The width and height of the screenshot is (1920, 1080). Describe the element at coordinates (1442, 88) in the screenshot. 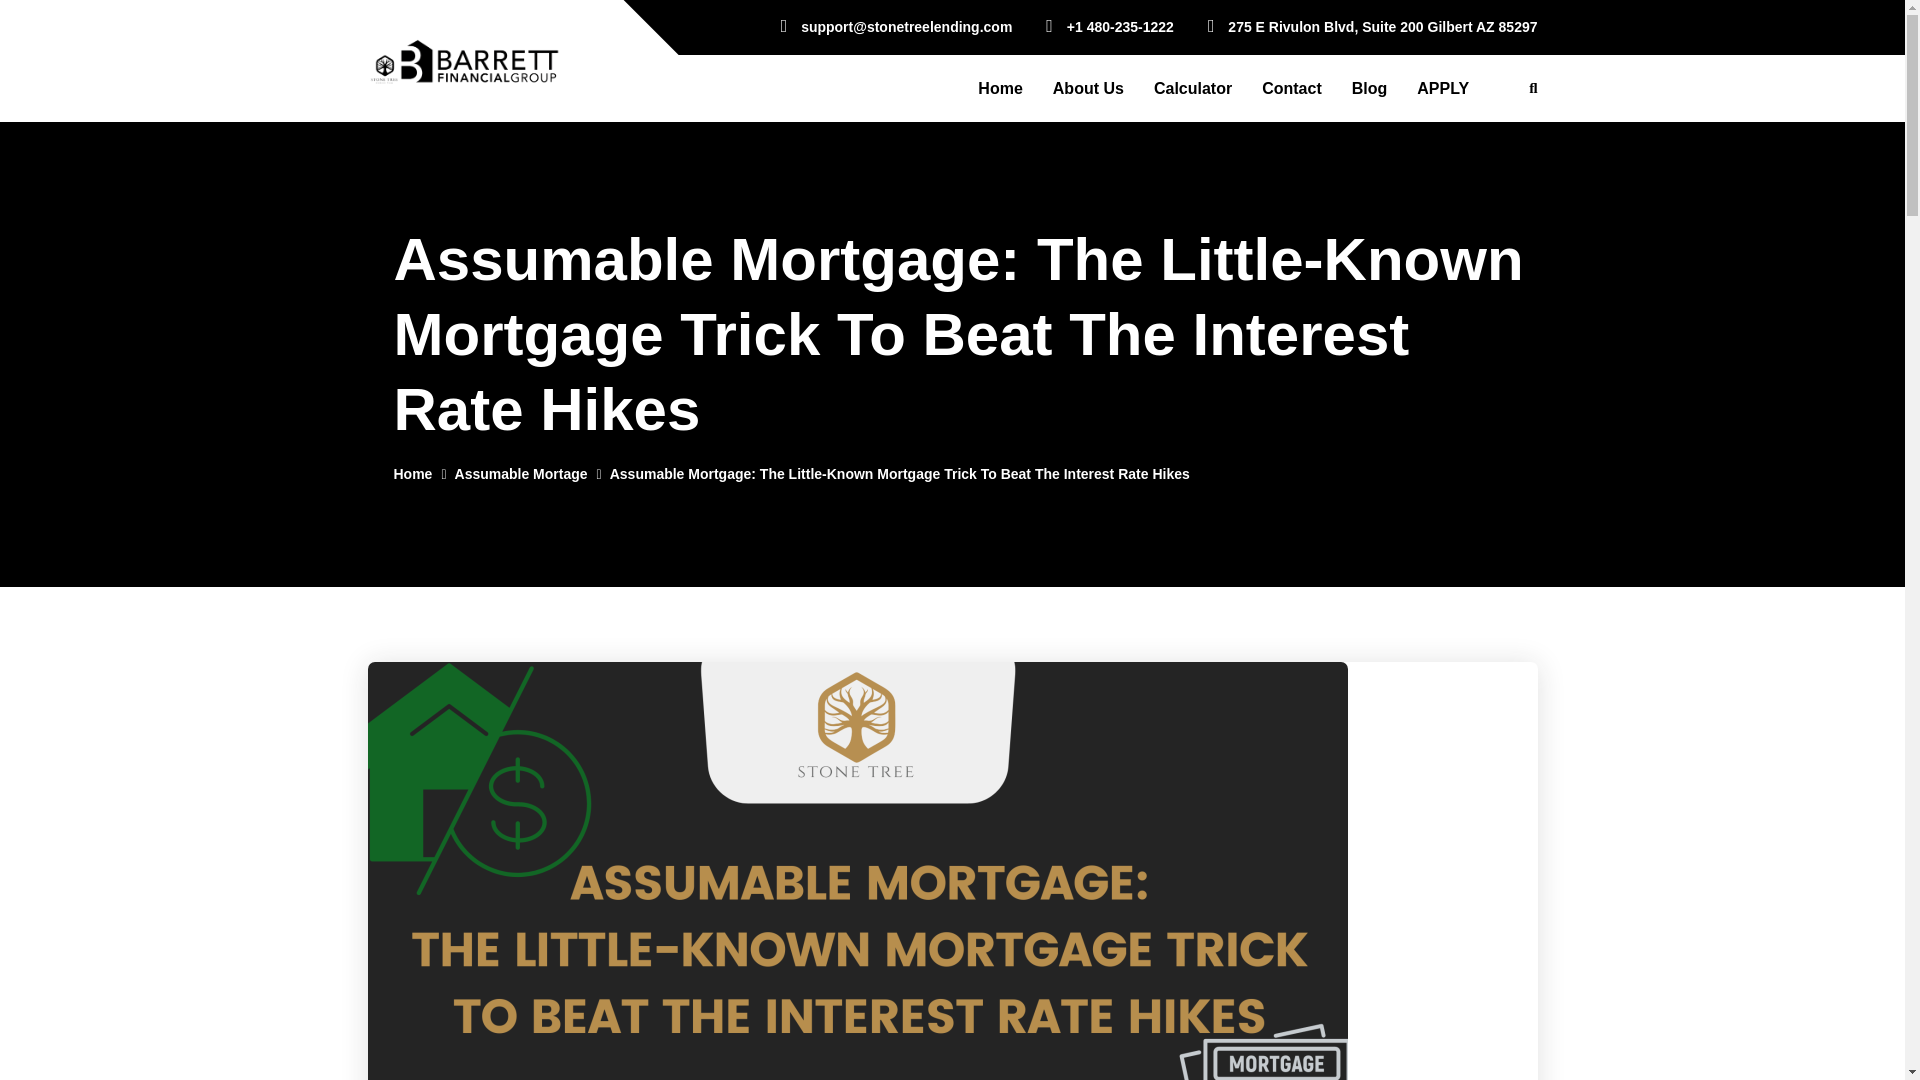

I see `APPLY` at that location.